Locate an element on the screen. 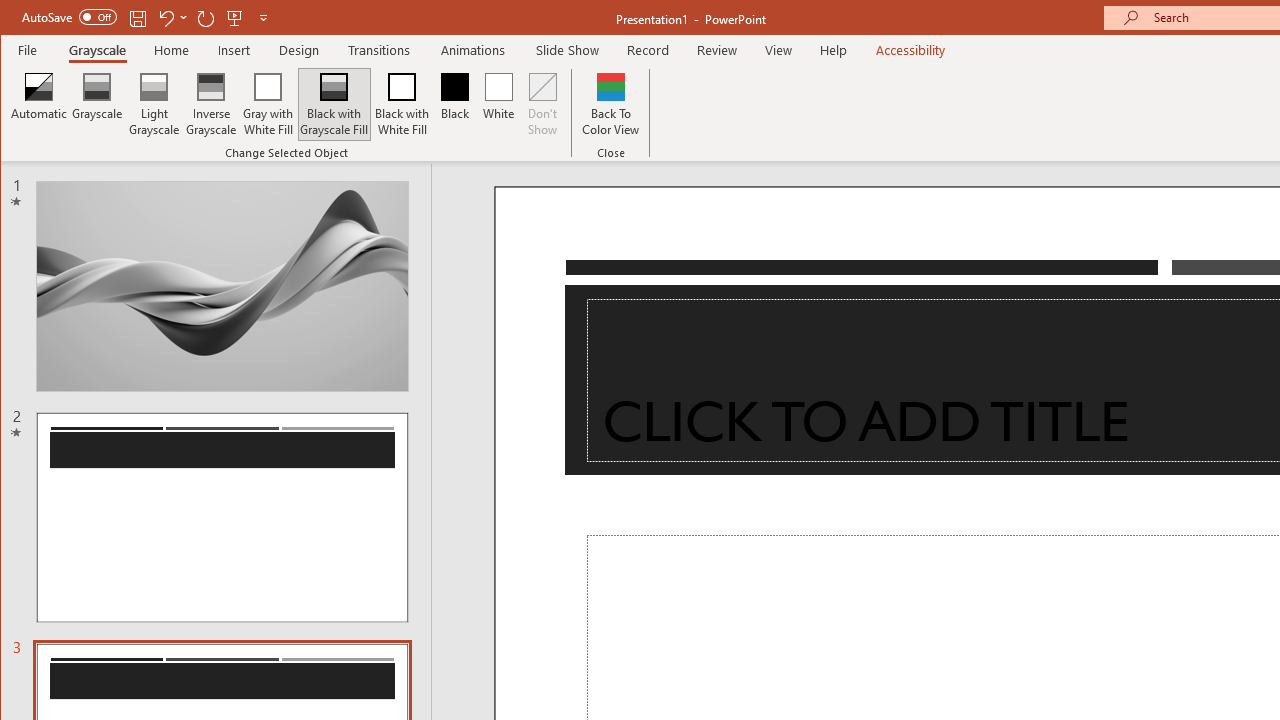 The image size is (1280, 720). Automatic is located at coordinates (39, 104).